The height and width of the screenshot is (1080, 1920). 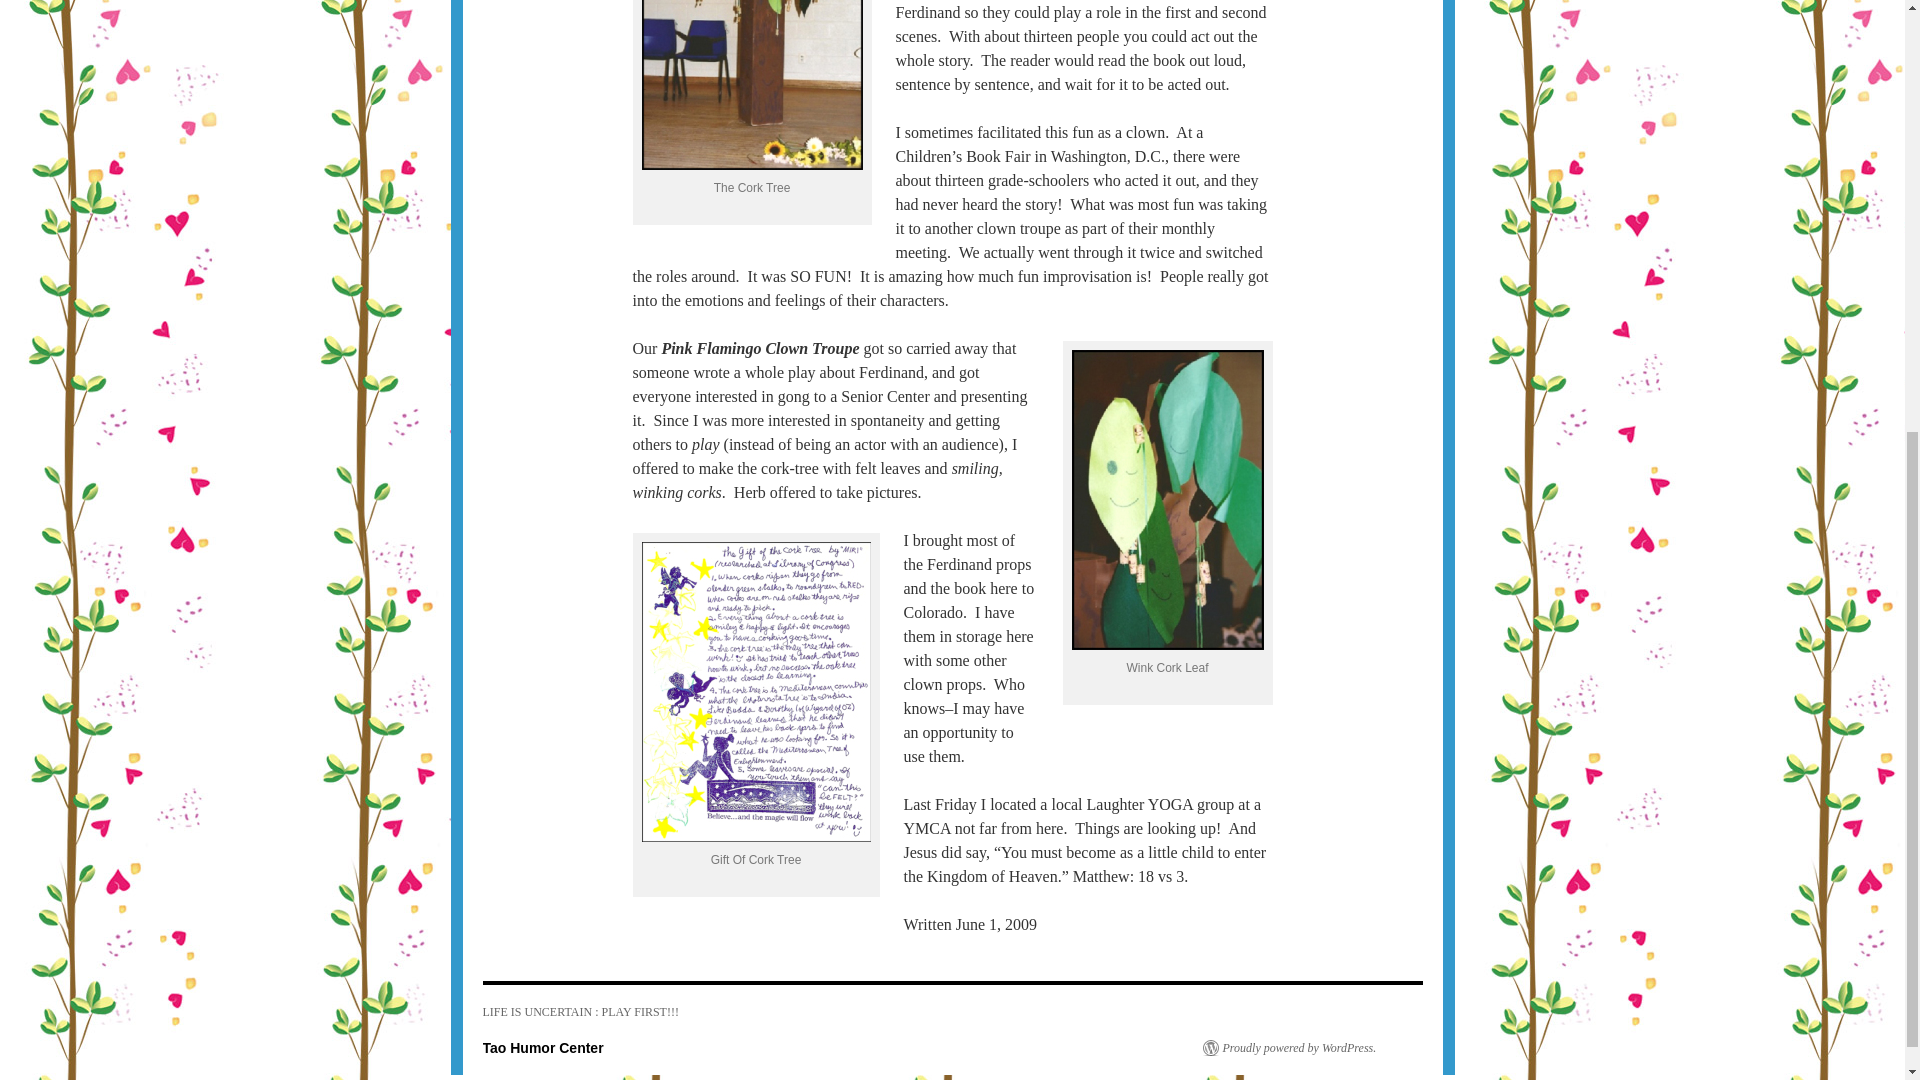 I want to click on Semantic Personal Publishing Platform, so click(x=1288, y=1048).